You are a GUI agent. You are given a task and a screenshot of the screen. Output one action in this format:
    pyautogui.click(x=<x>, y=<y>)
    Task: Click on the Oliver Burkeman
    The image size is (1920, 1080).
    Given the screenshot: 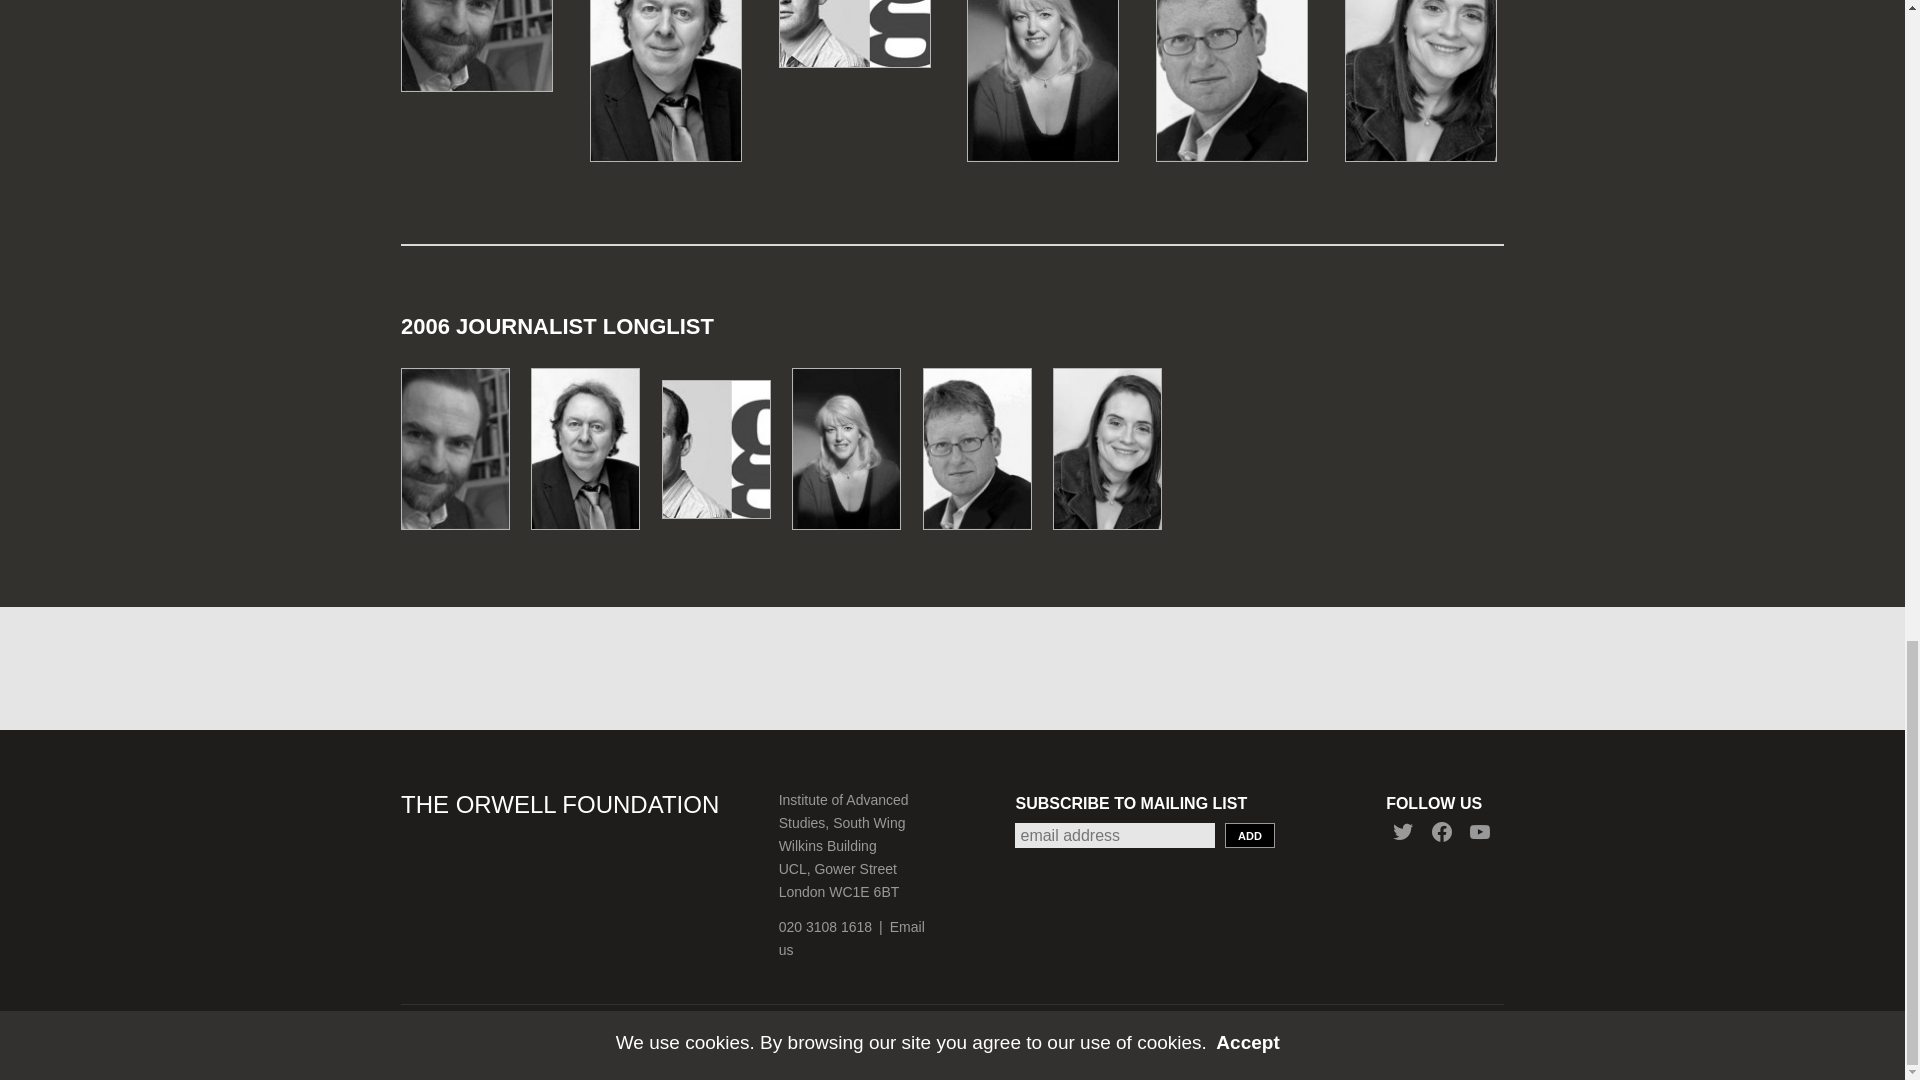 What is the action you would take?
    pyautogui.click(x=724, y=456)
    